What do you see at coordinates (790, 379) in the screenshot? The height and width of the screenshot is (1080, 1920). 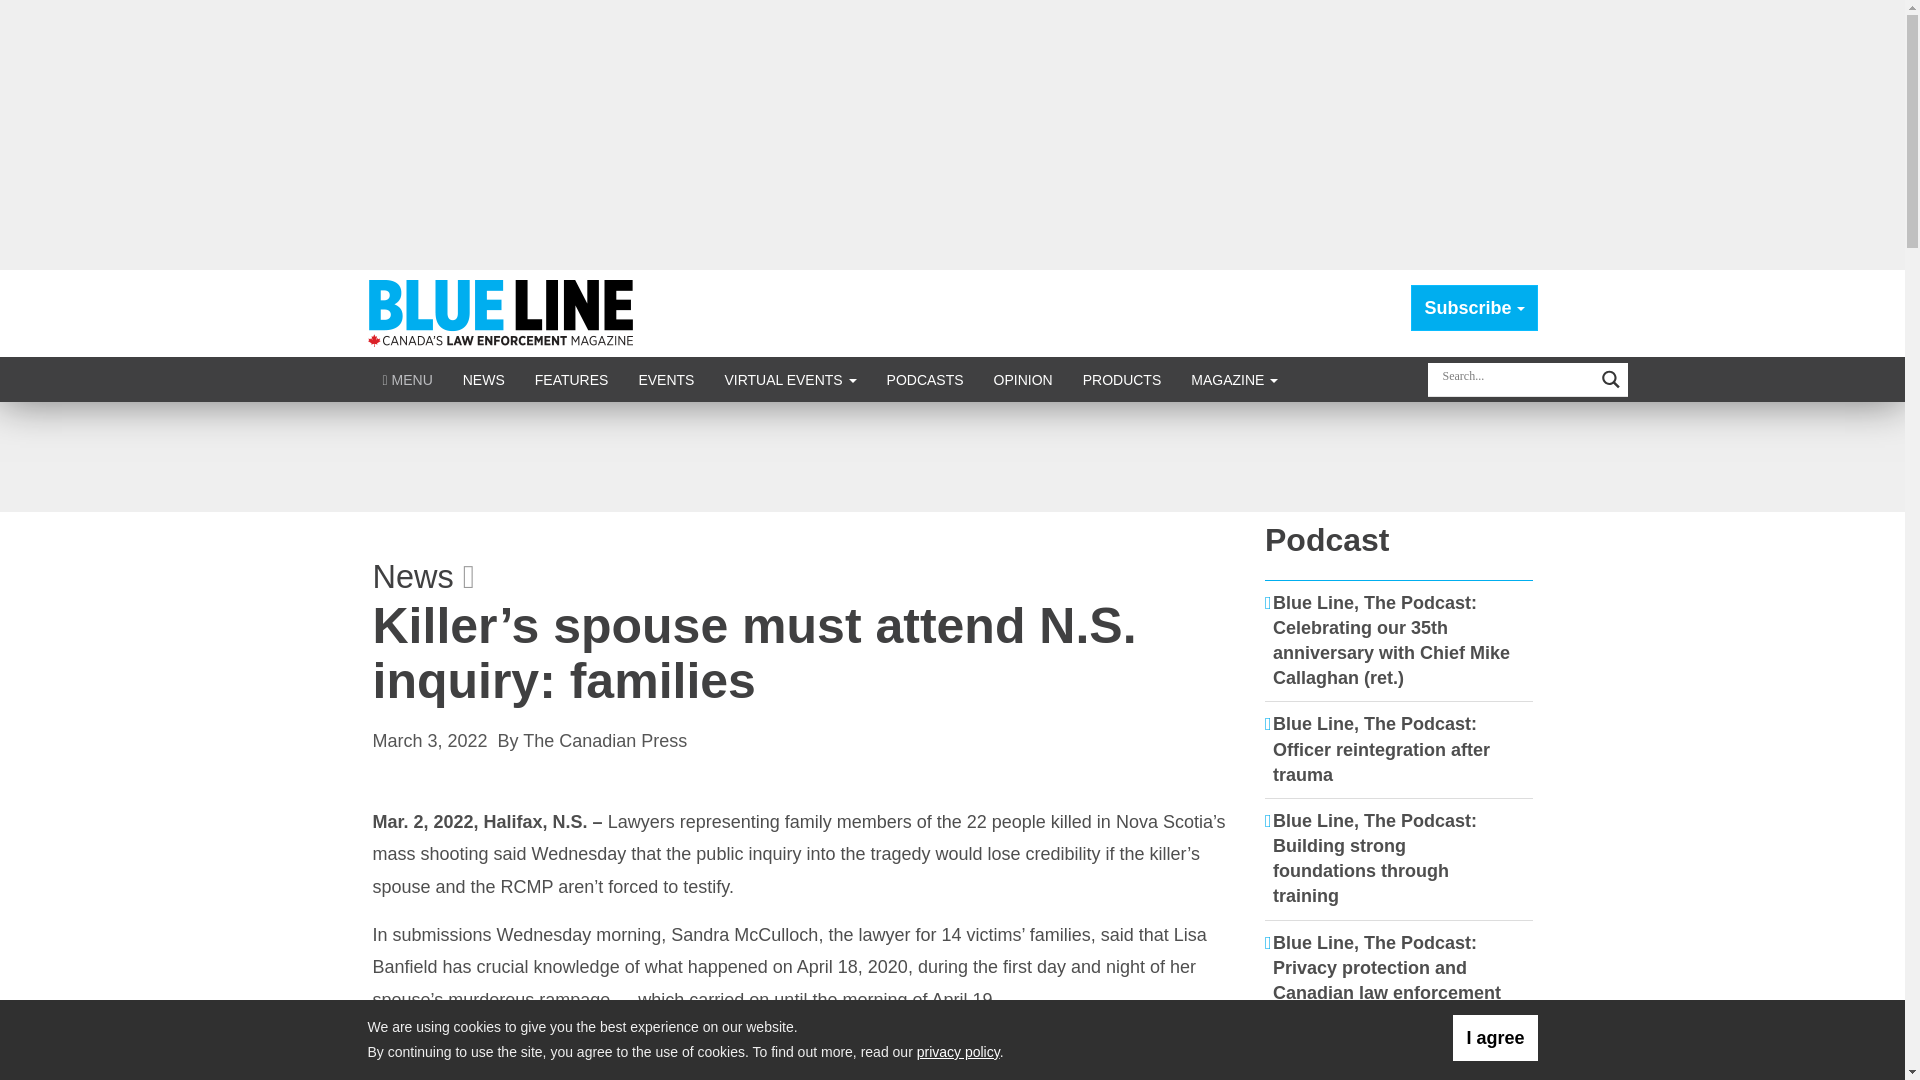 I see `VIRTUAL EVENTS` at bounding box center [790, 379].